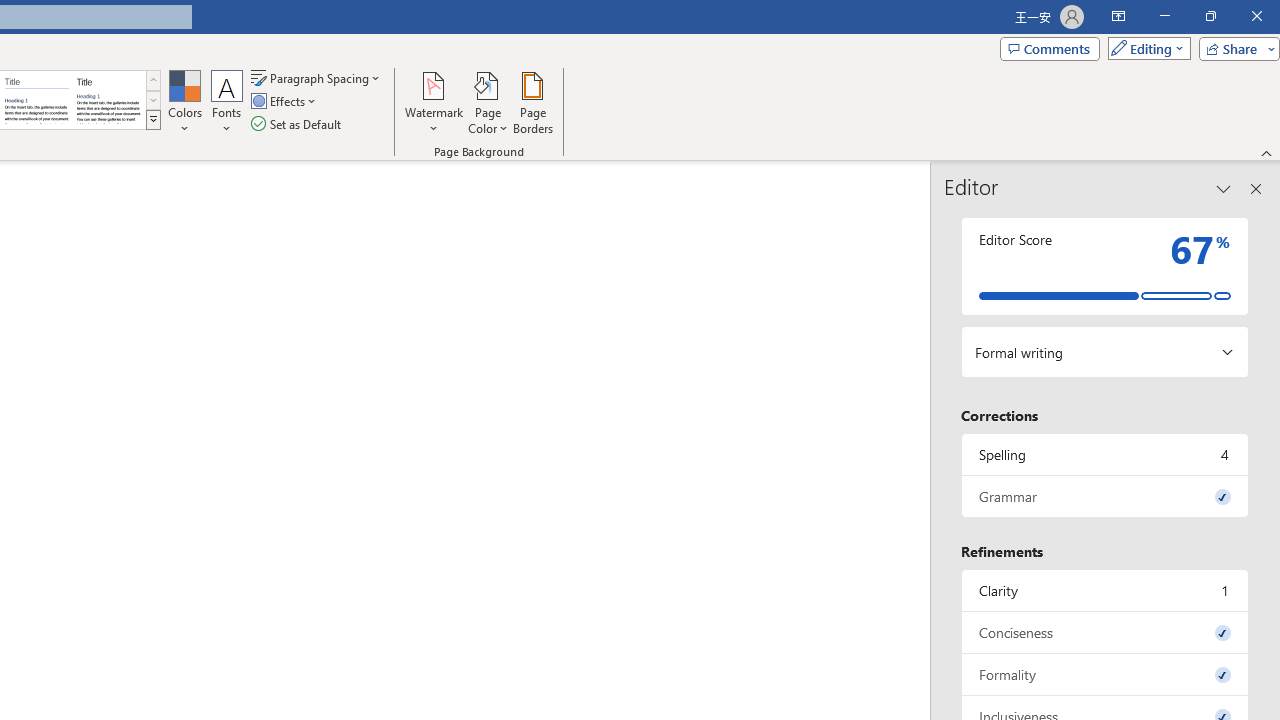  Describe the element at coordinates (184, 102) in the screenshot. I see `Colors` at that location.